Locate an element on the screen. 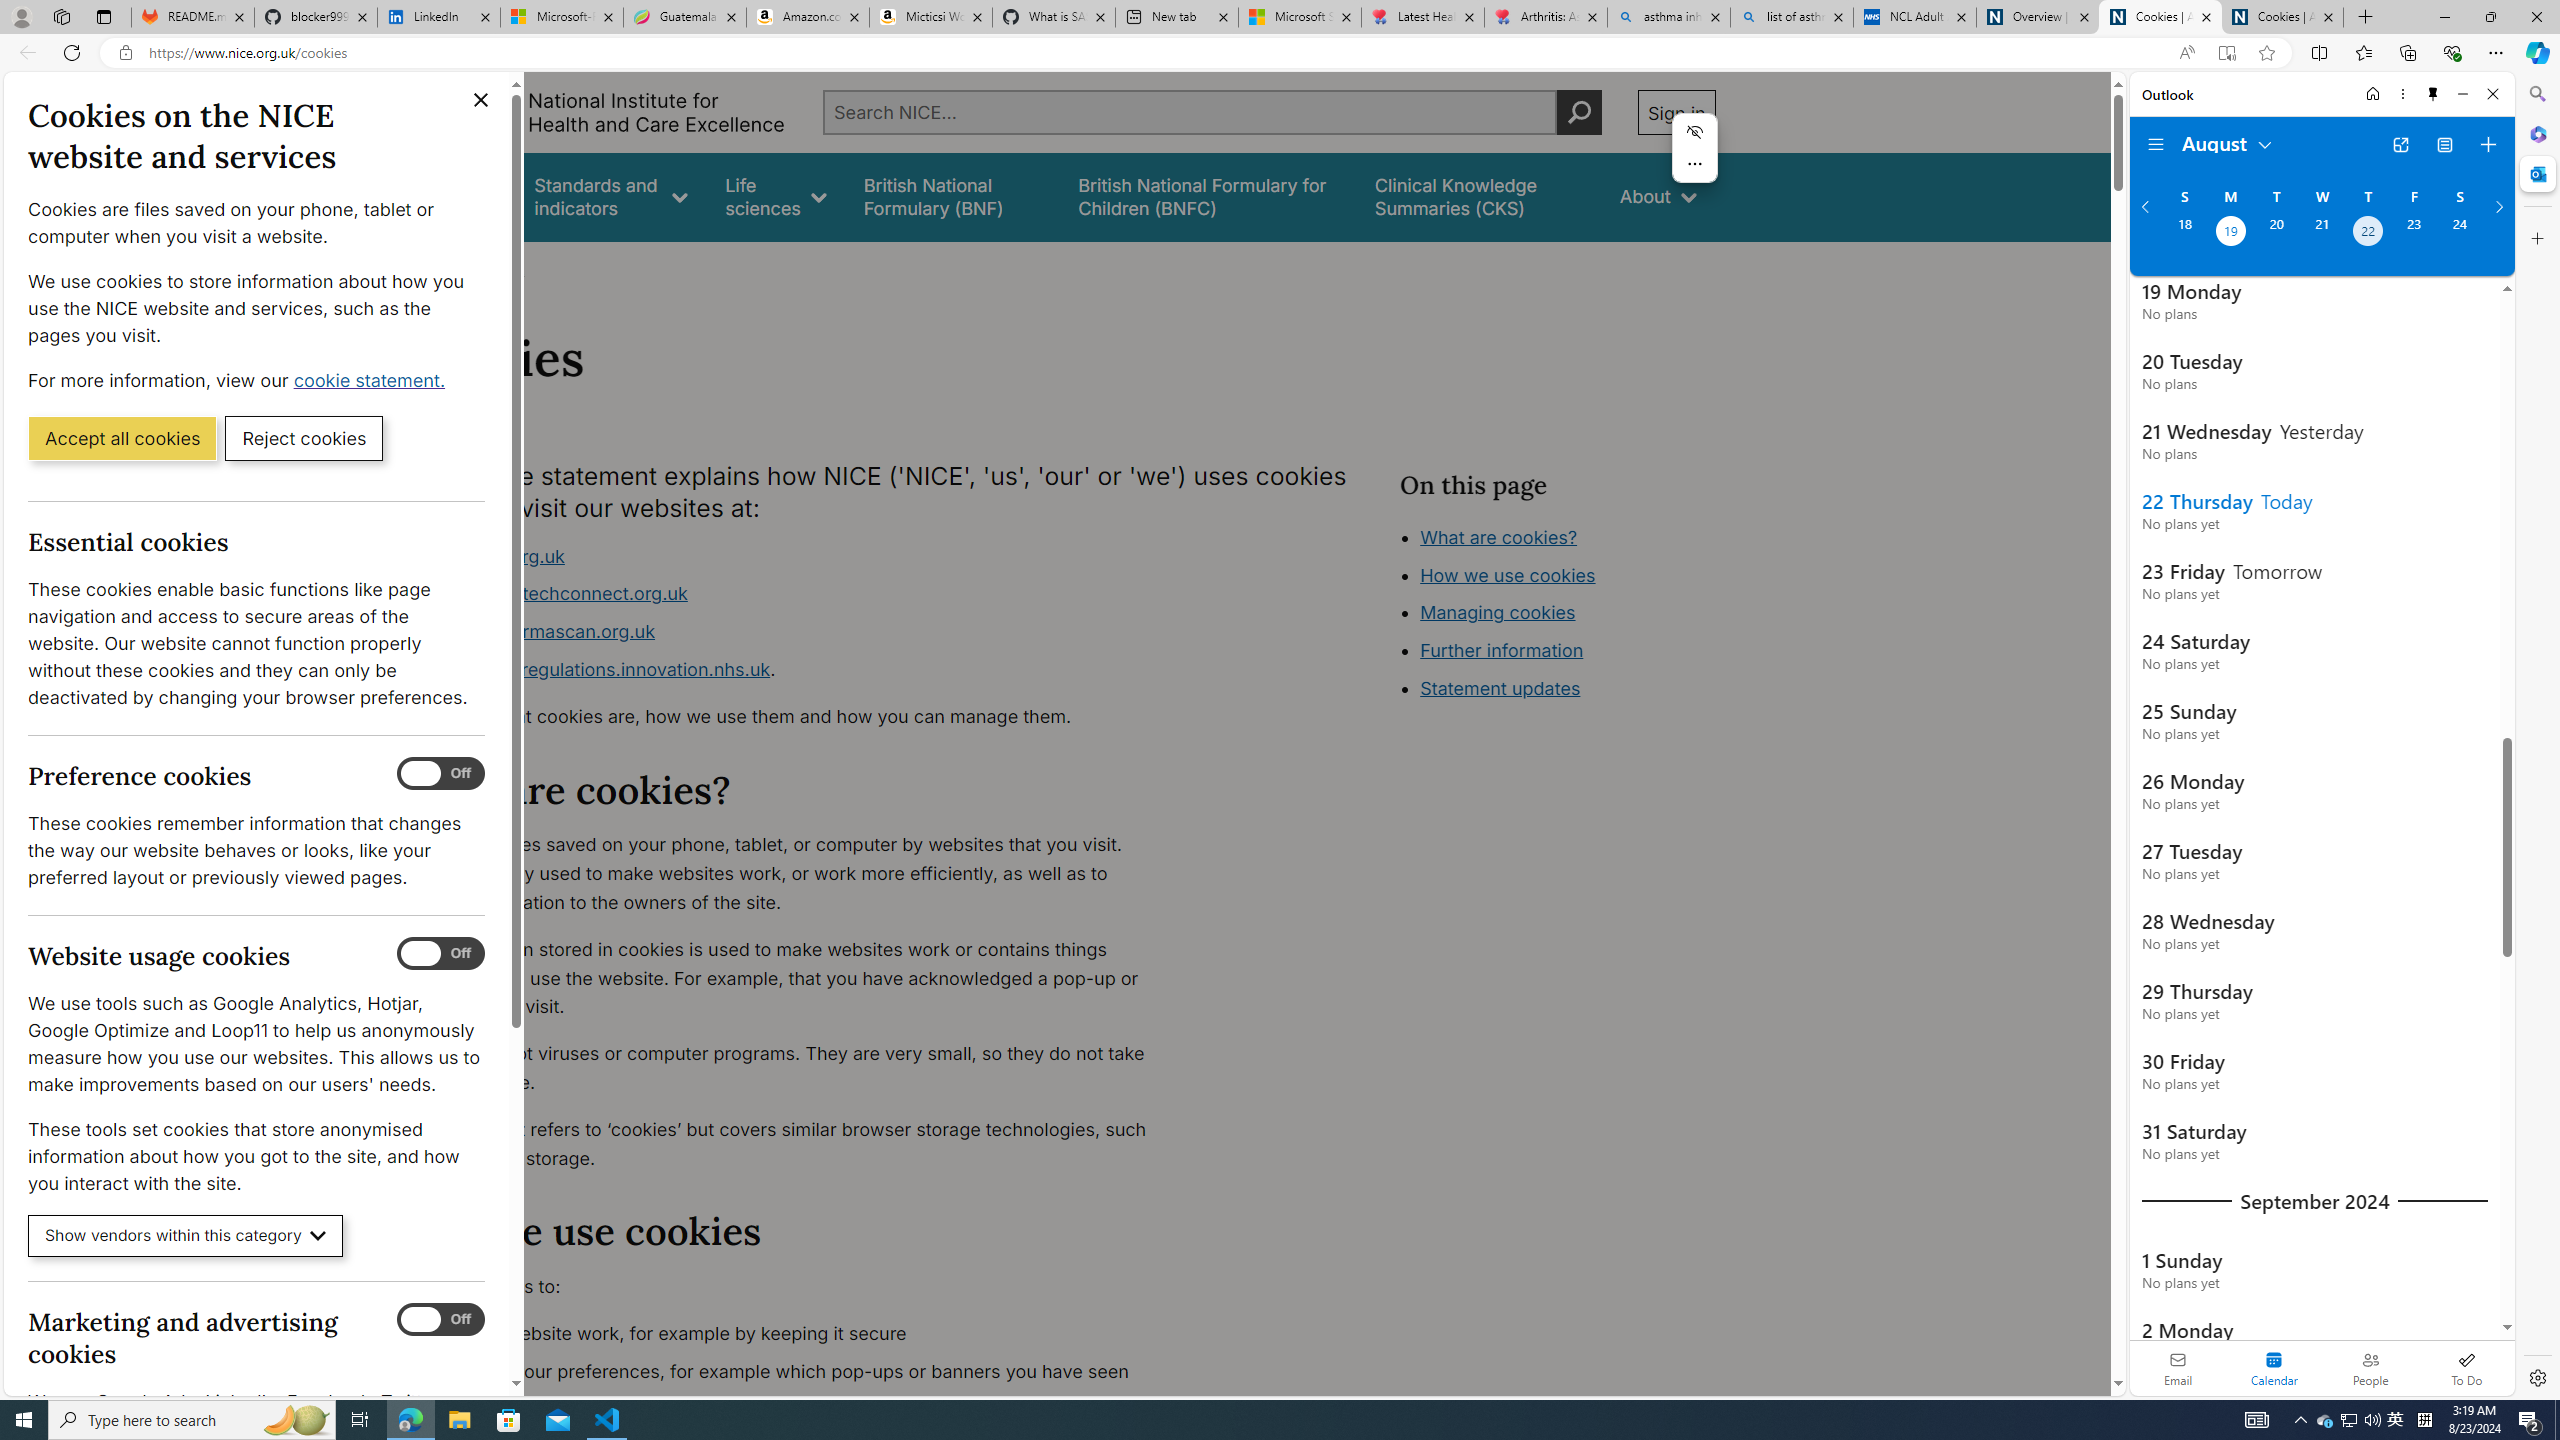 The height and width of the screenshot is (1440, 2560). Create event is located at coordinates (2488, 145).